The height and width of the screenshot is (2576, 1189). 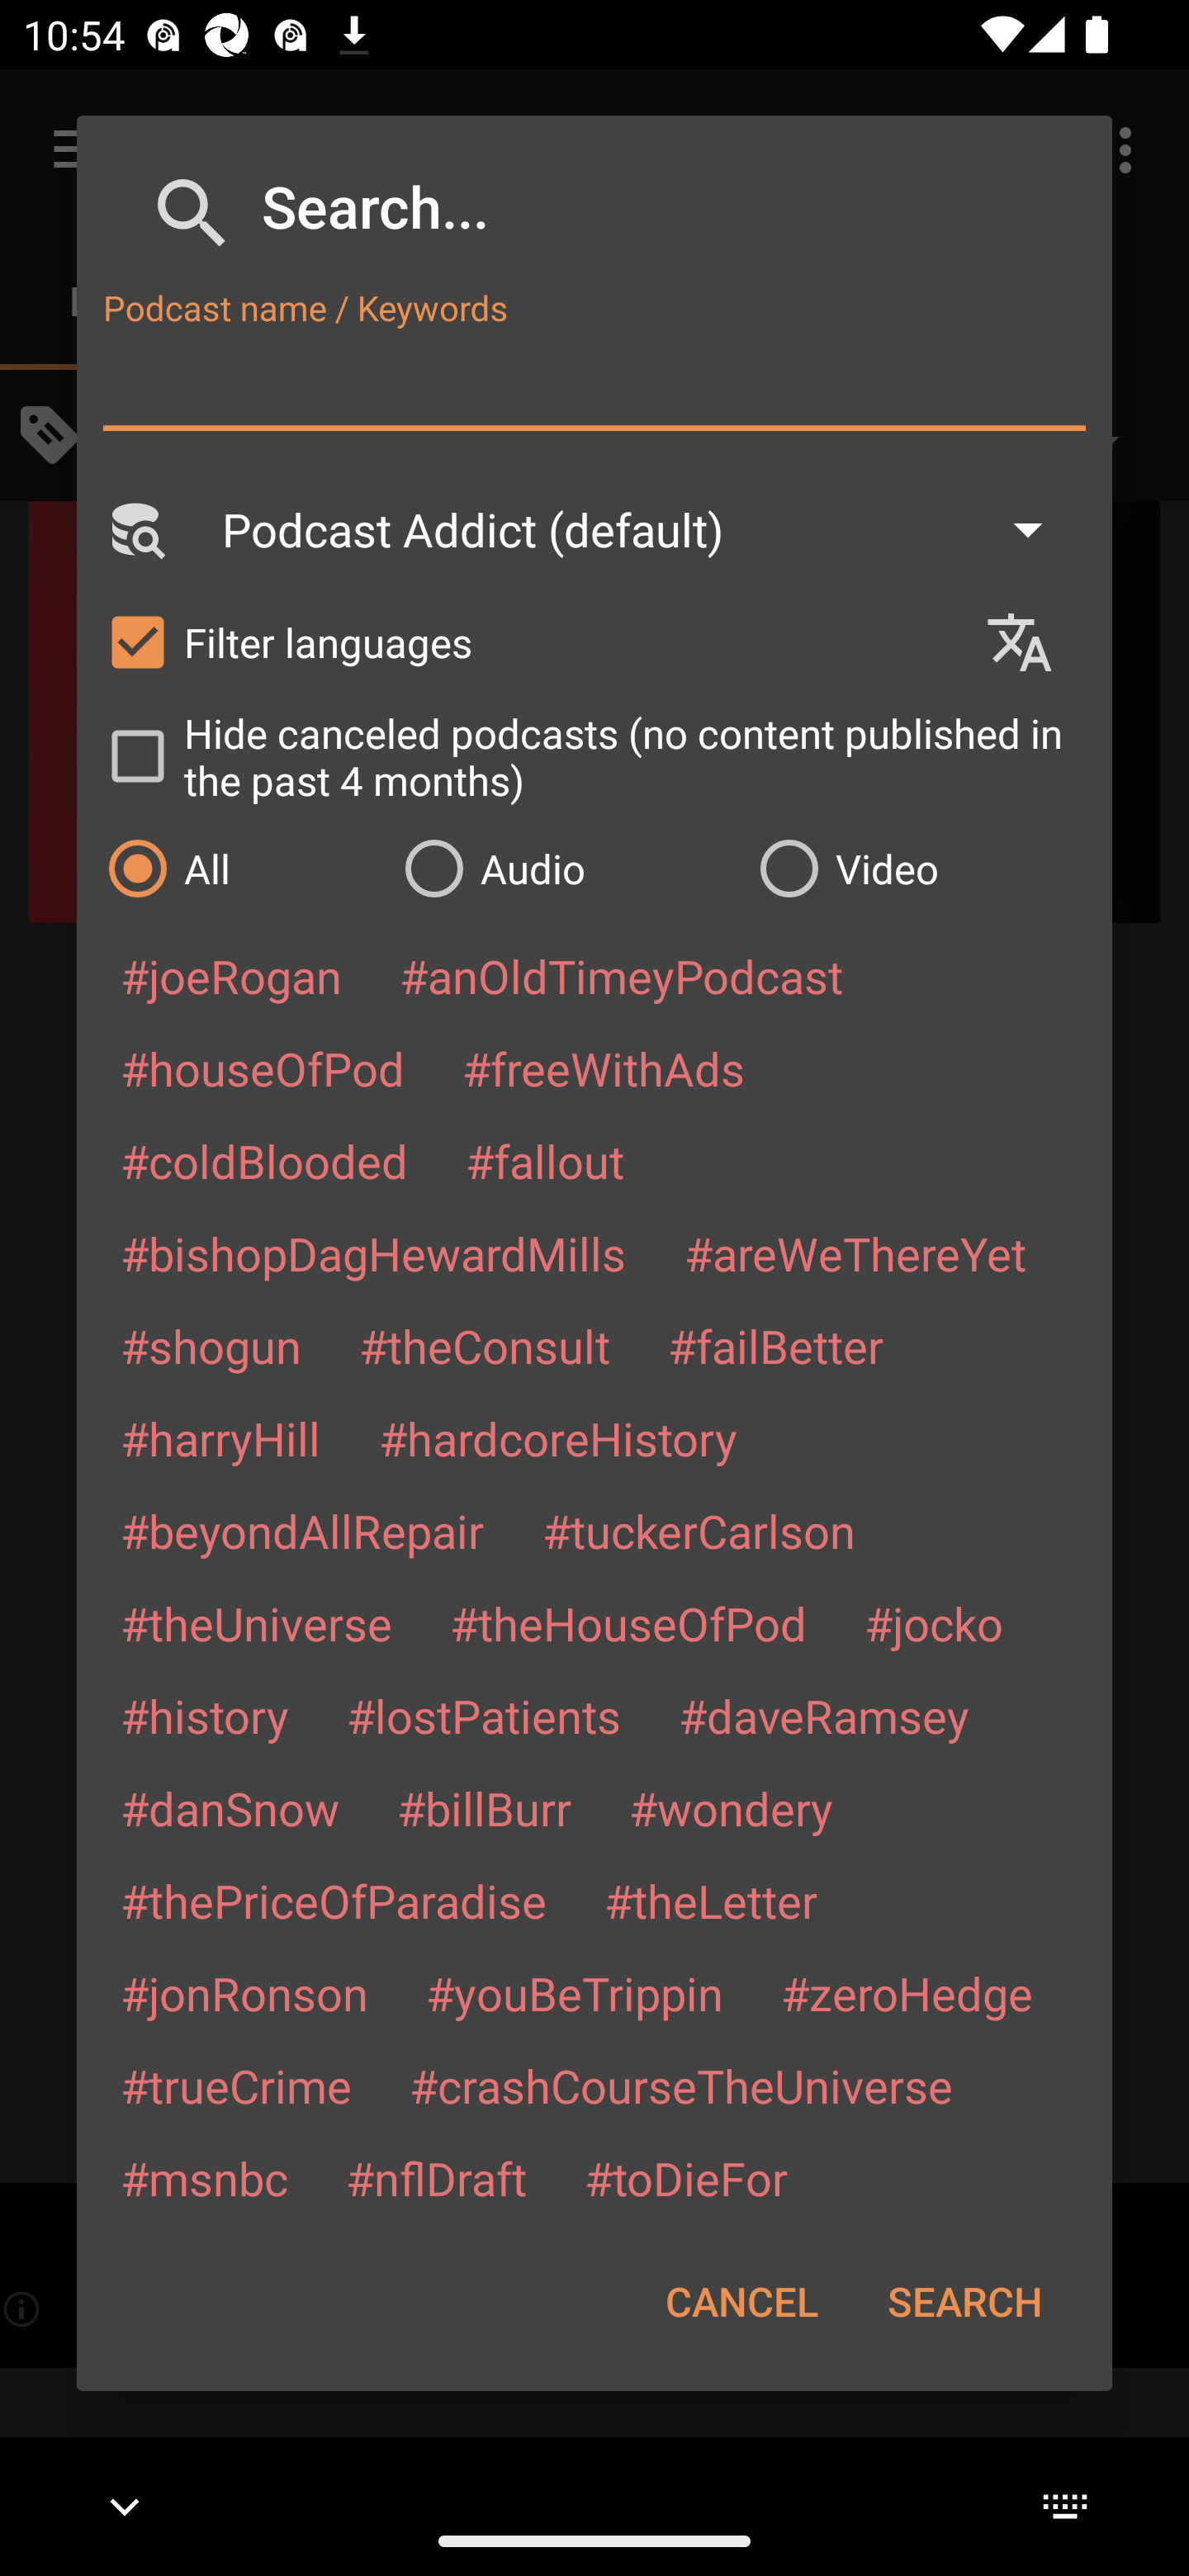 What do you see at coordinates (621, 976) in the screenshot?
I see `#anOldTimeyPodcast` at bounding box center [621, 976].